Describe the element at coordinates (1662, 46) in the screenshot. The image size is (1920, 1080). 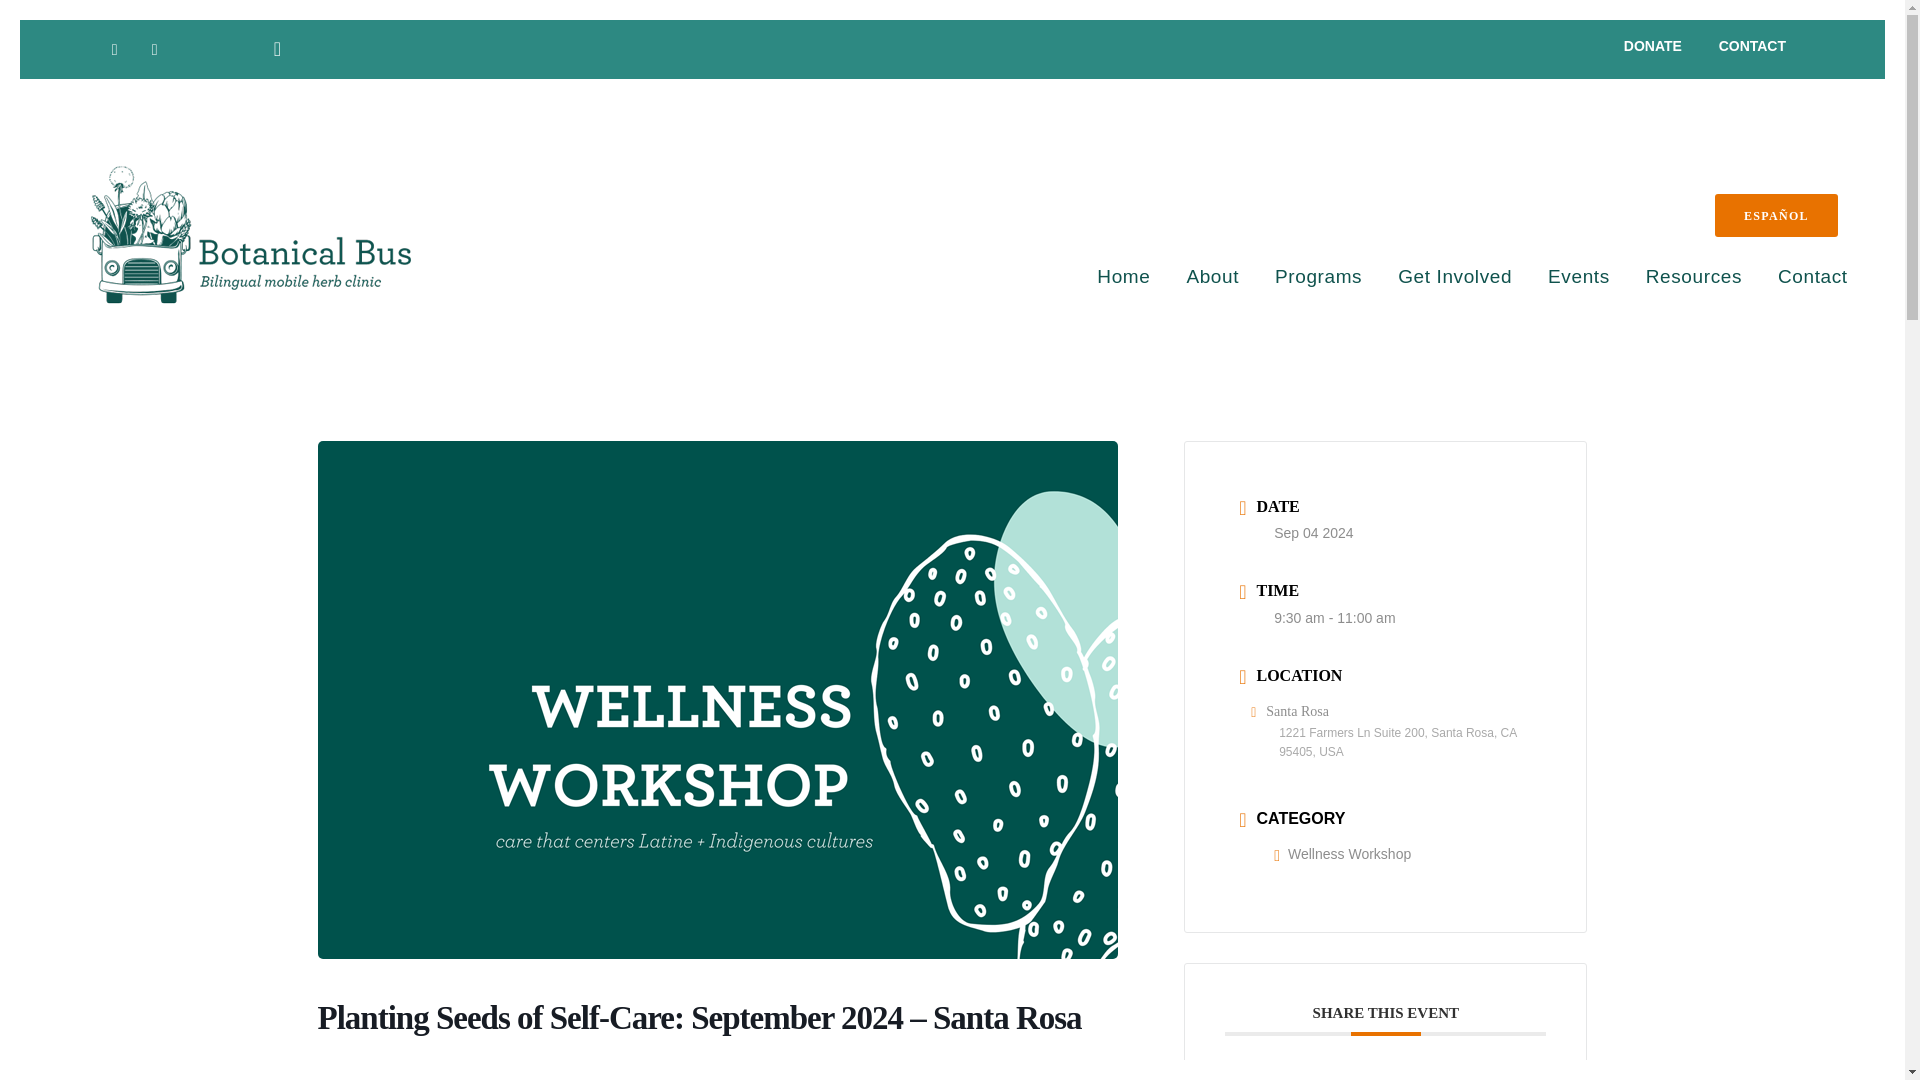
I see `DONATE` at that location.